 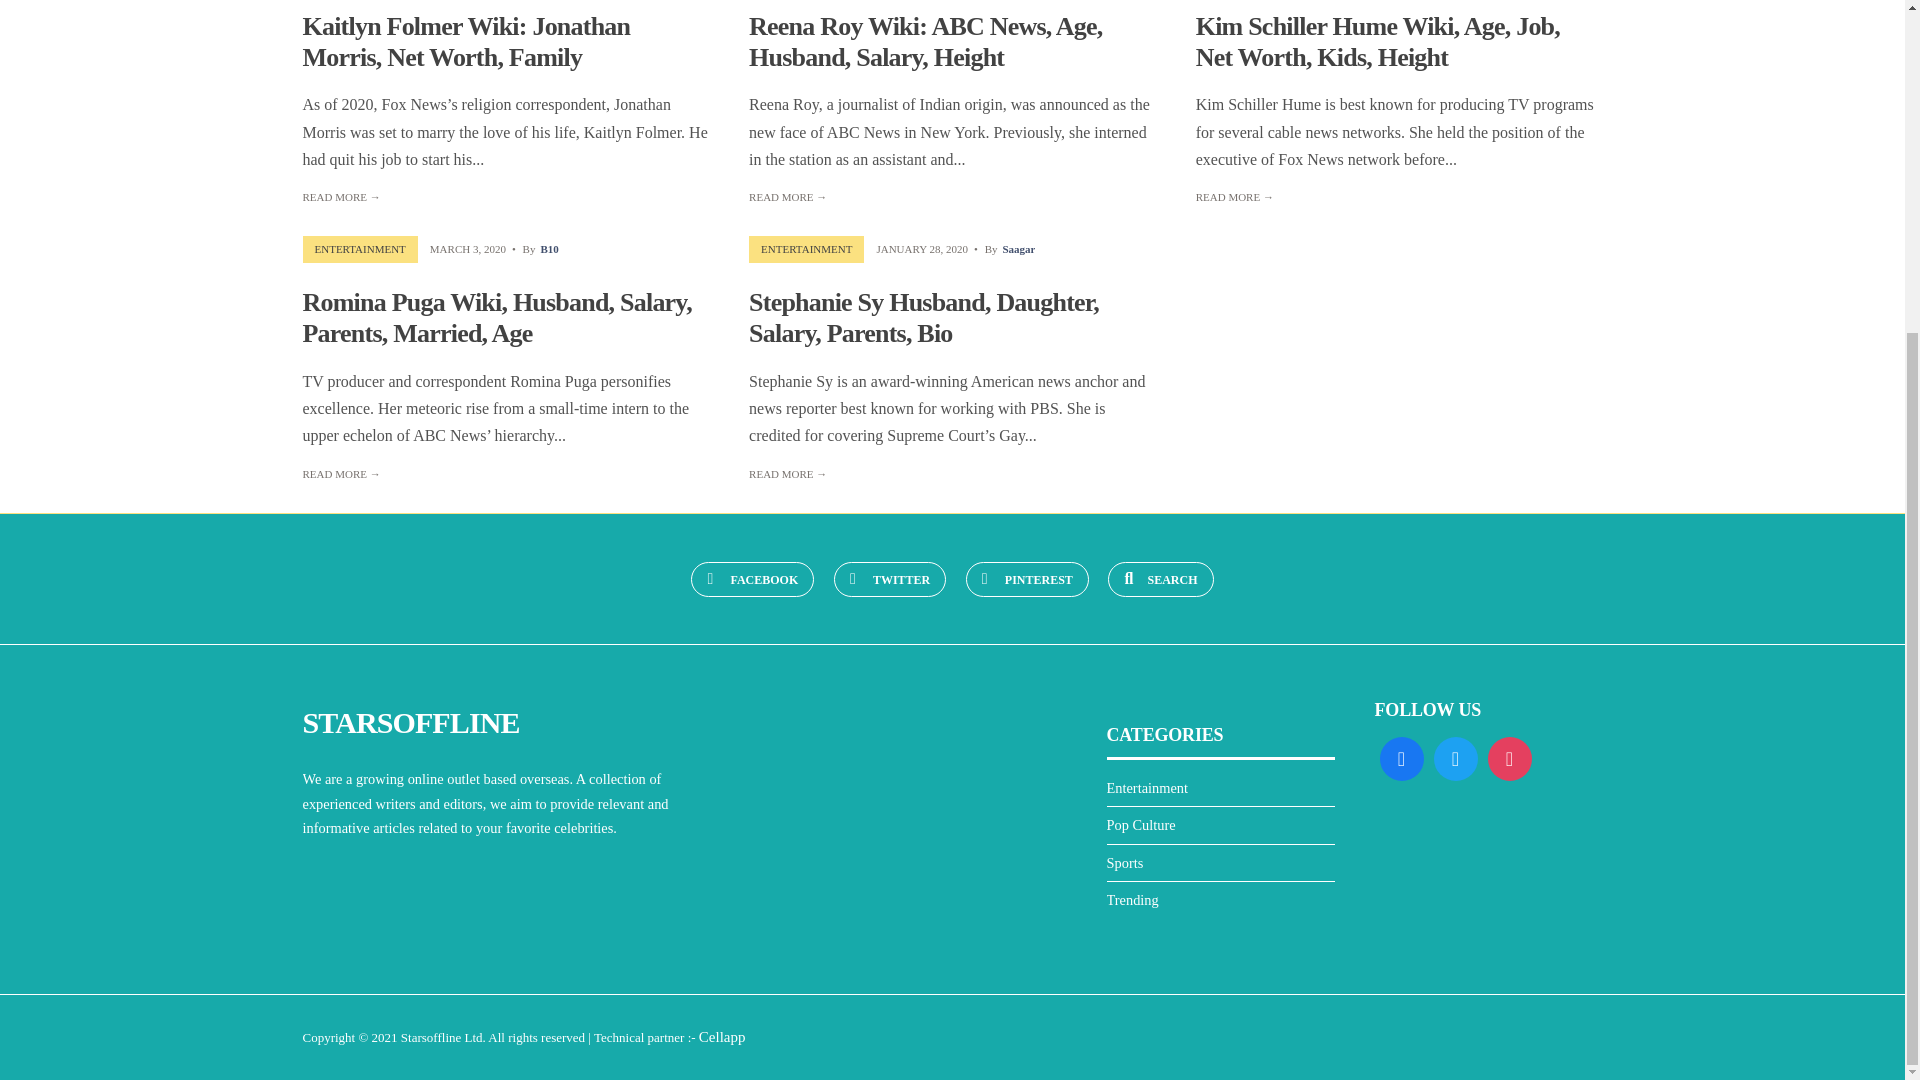 I want to click on STARSOFFLINE, so click(x=410, y=722).